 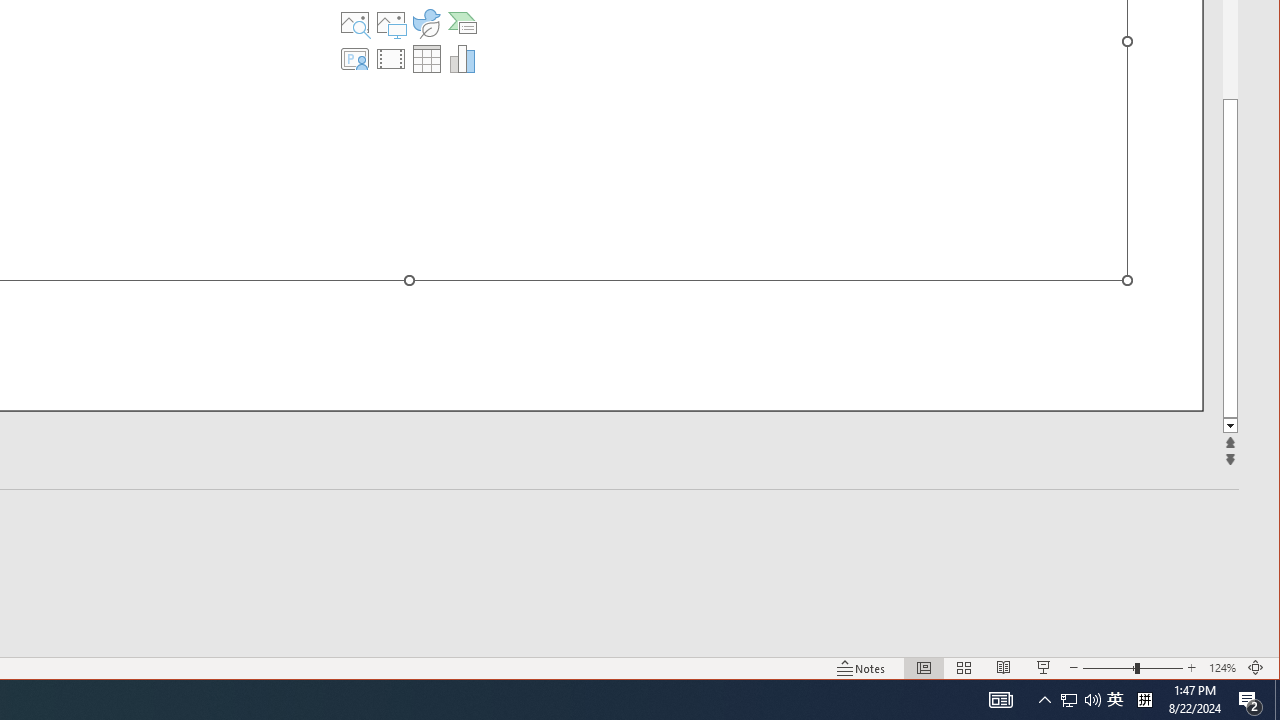 I want to click on Insert a SmartArt Graphic, so click(x=462, y=22).